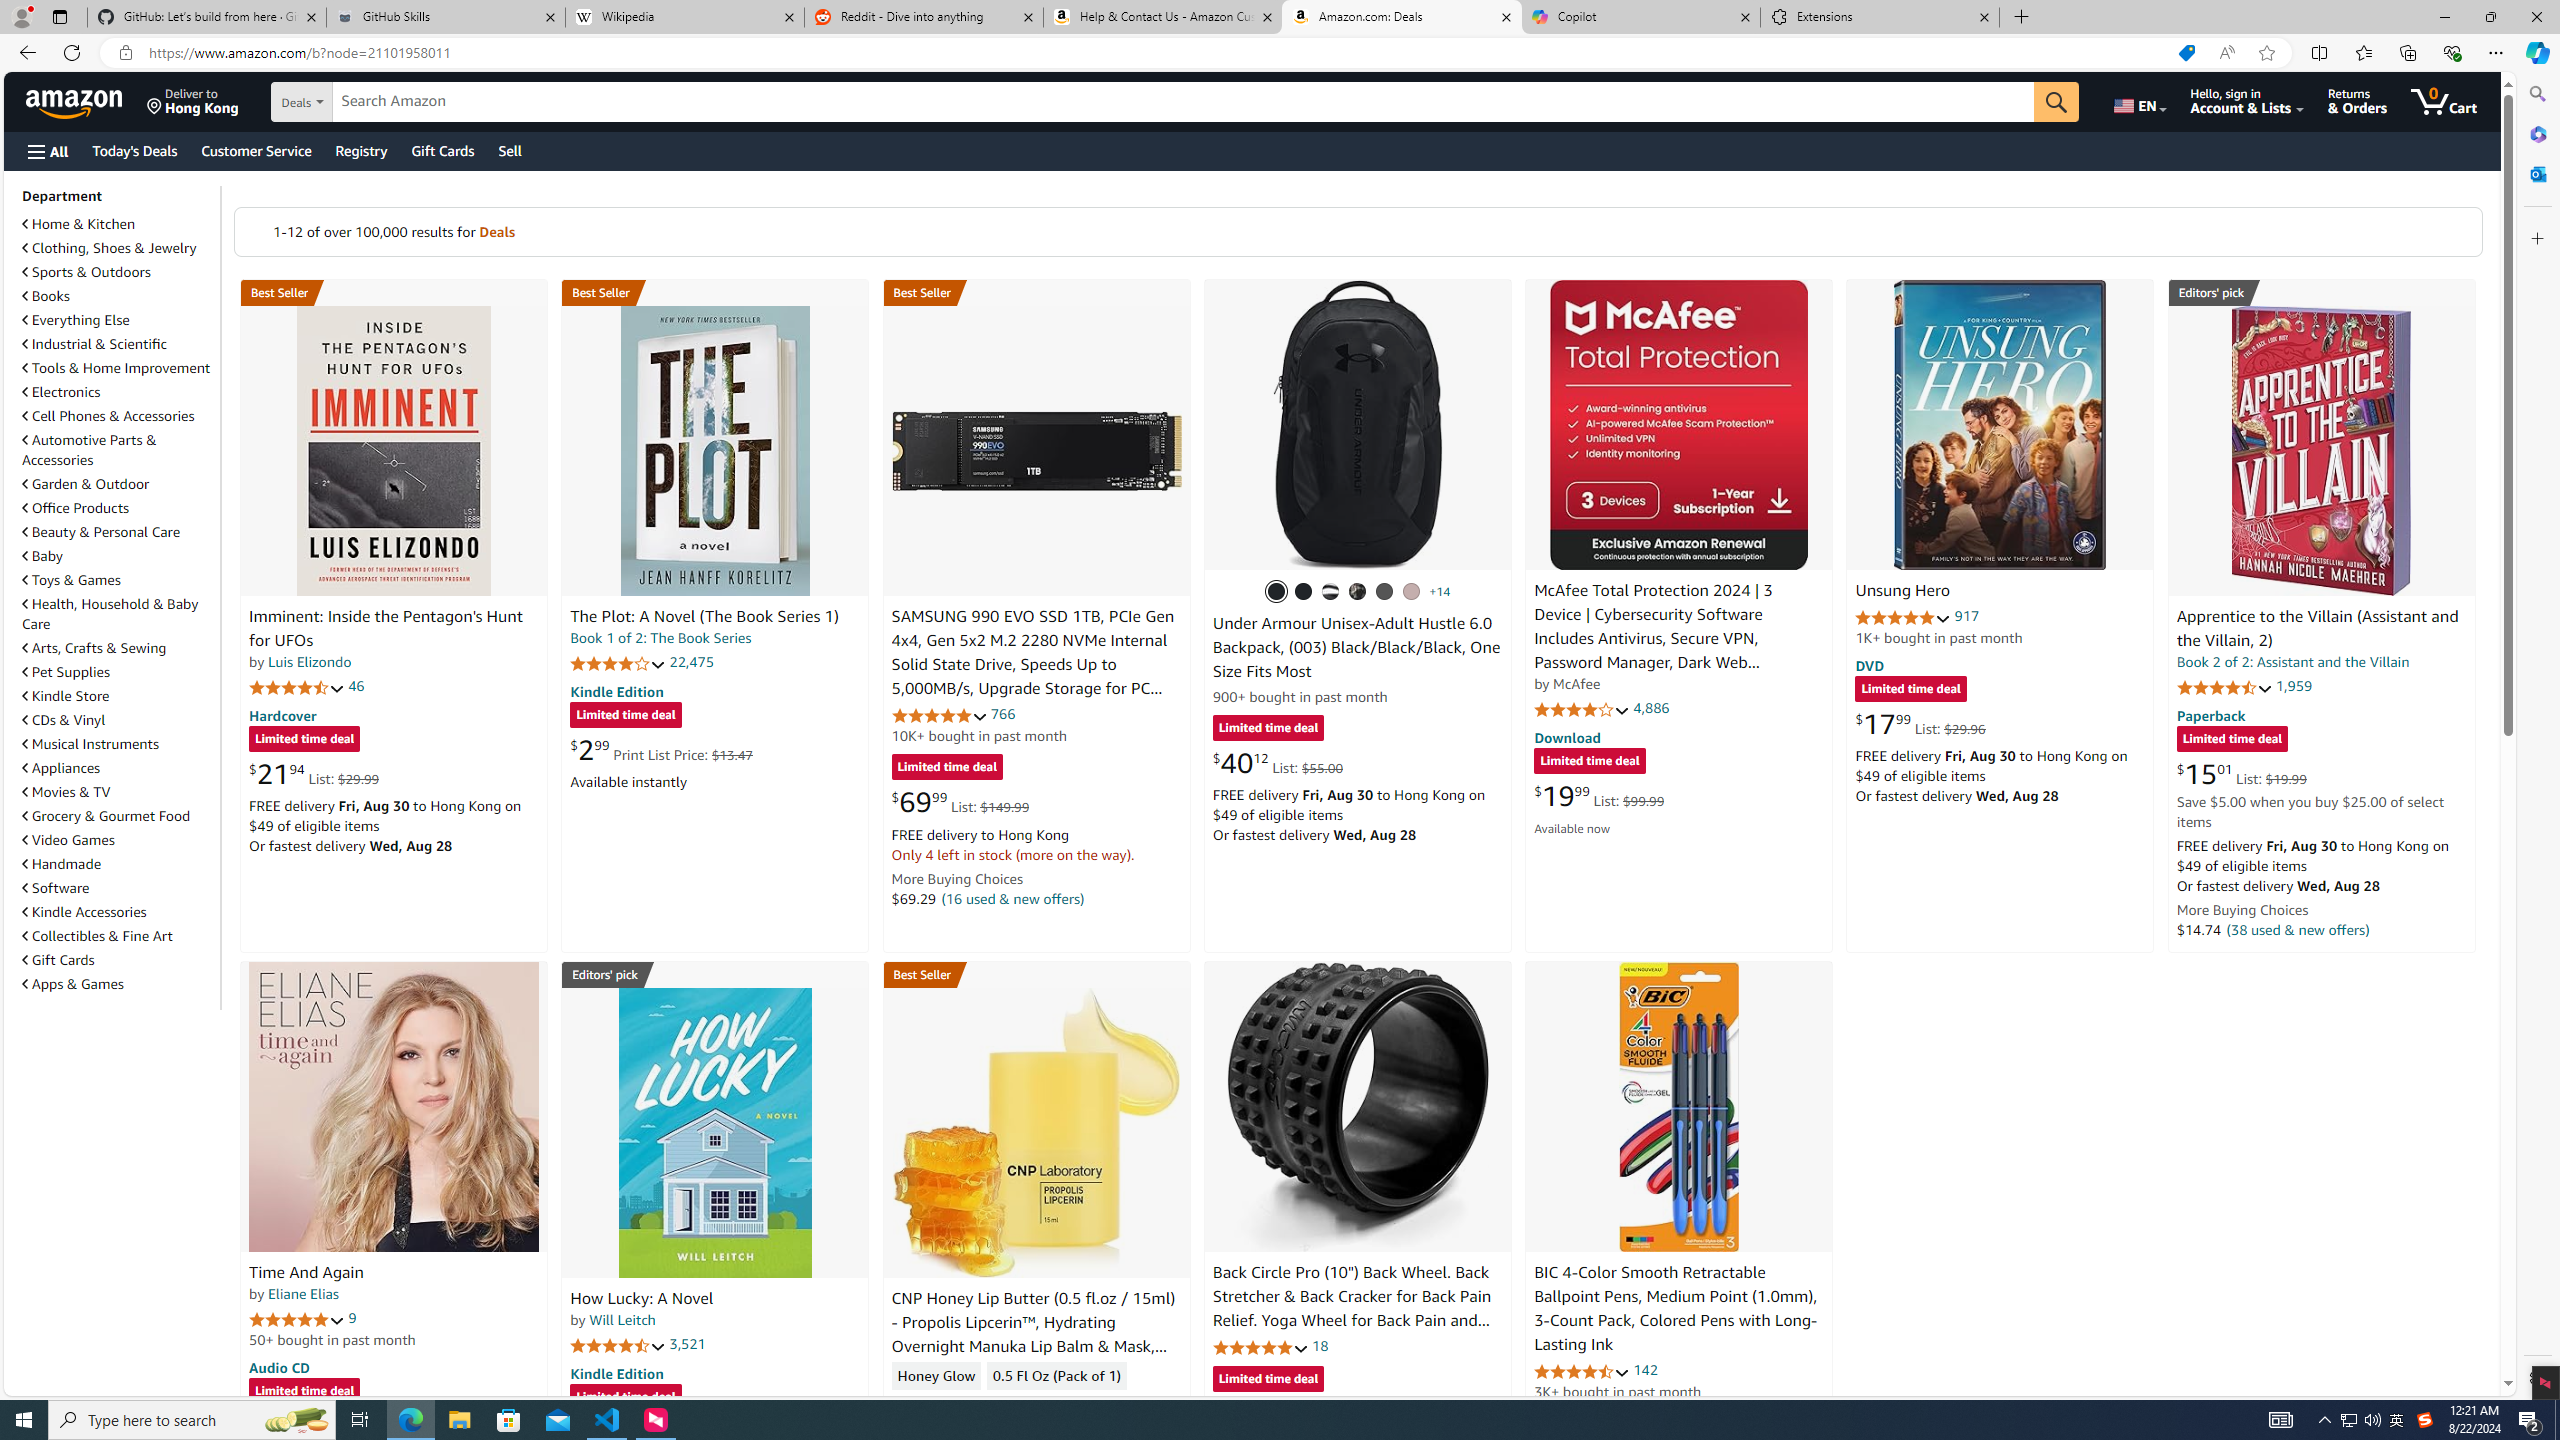 The width and height of the screenshot is (2560, 1440). Describe the element at coordinates (72, 580) in the screenshot. I see `Toys & Games` at that location.